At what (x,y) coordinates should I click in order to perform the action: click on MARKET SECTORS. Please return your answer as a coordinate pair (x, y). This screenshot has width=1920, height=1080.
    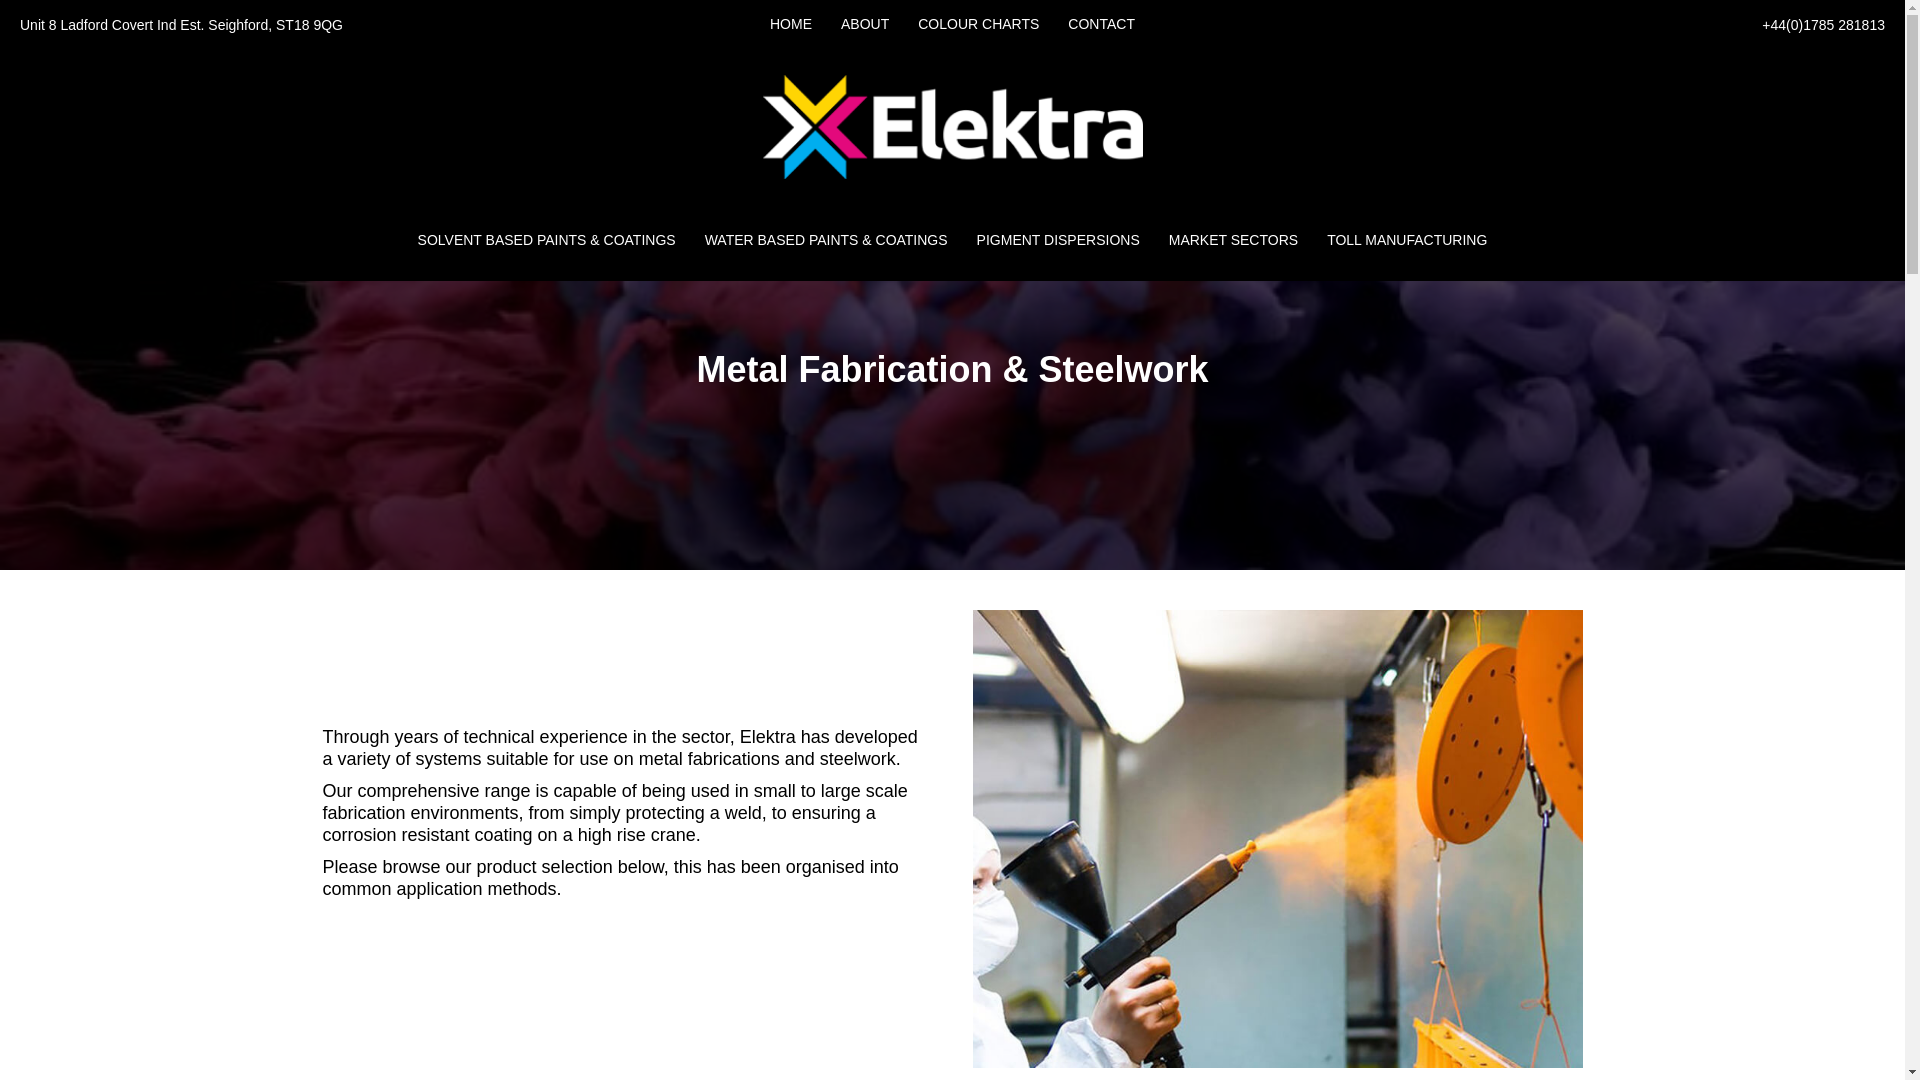
    Looking at the image, I should click on (1233, 240).